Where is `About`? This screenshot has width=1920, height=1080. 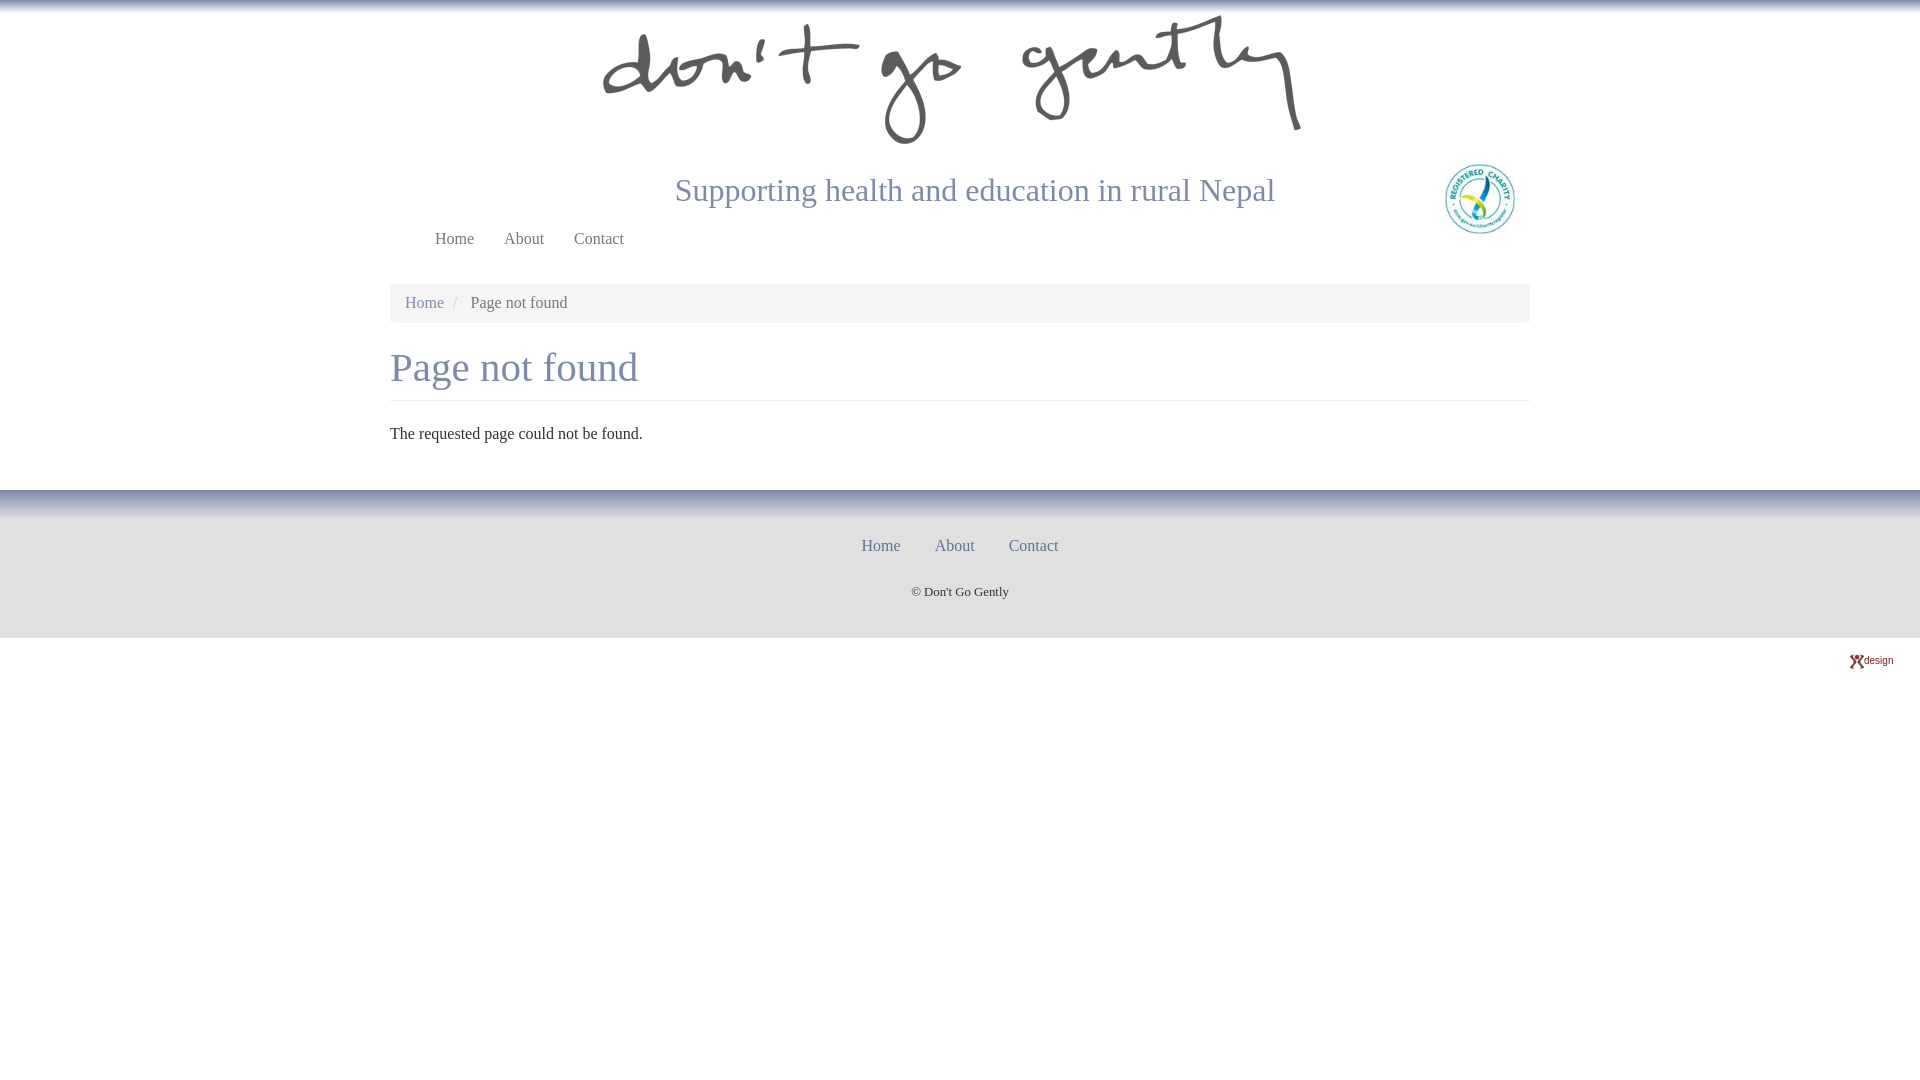 About is located at coordinates (524, 239).